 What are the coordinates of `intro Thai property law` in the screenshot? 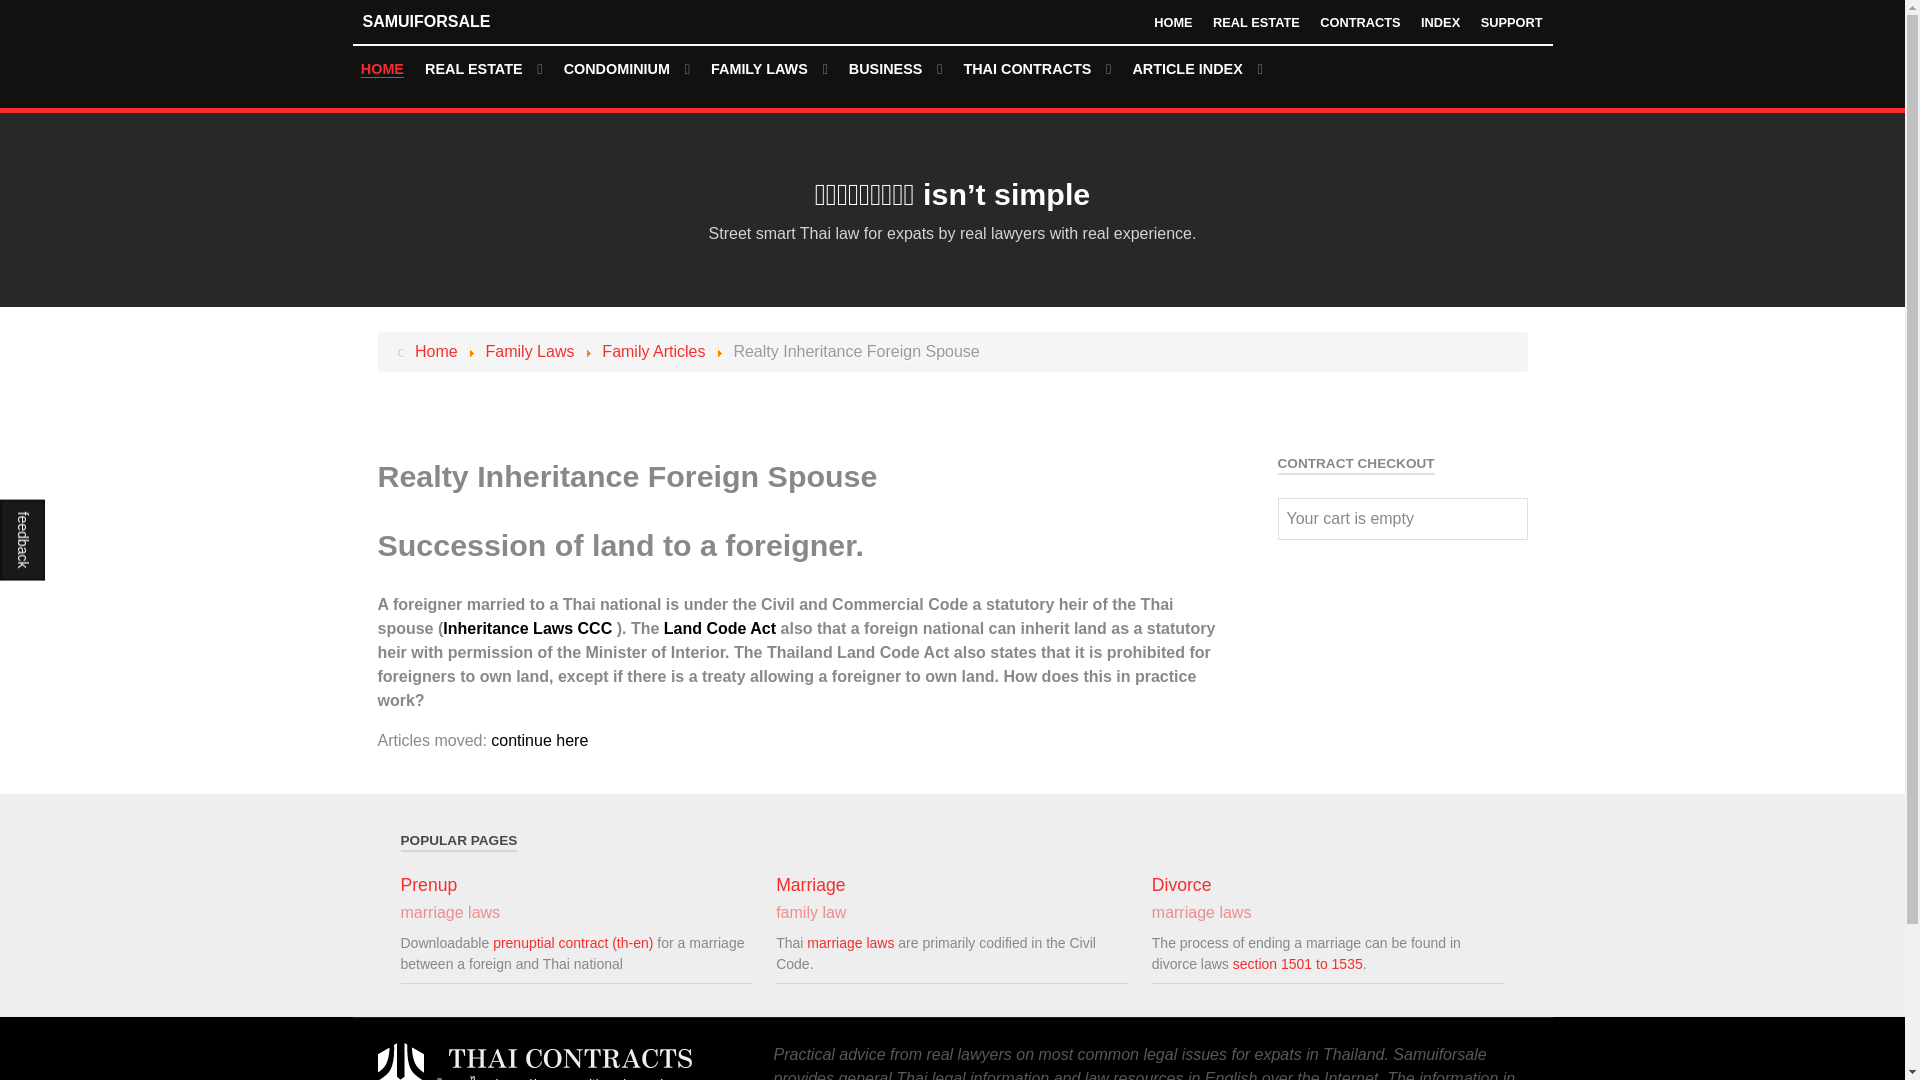 It's located at (484, 70).